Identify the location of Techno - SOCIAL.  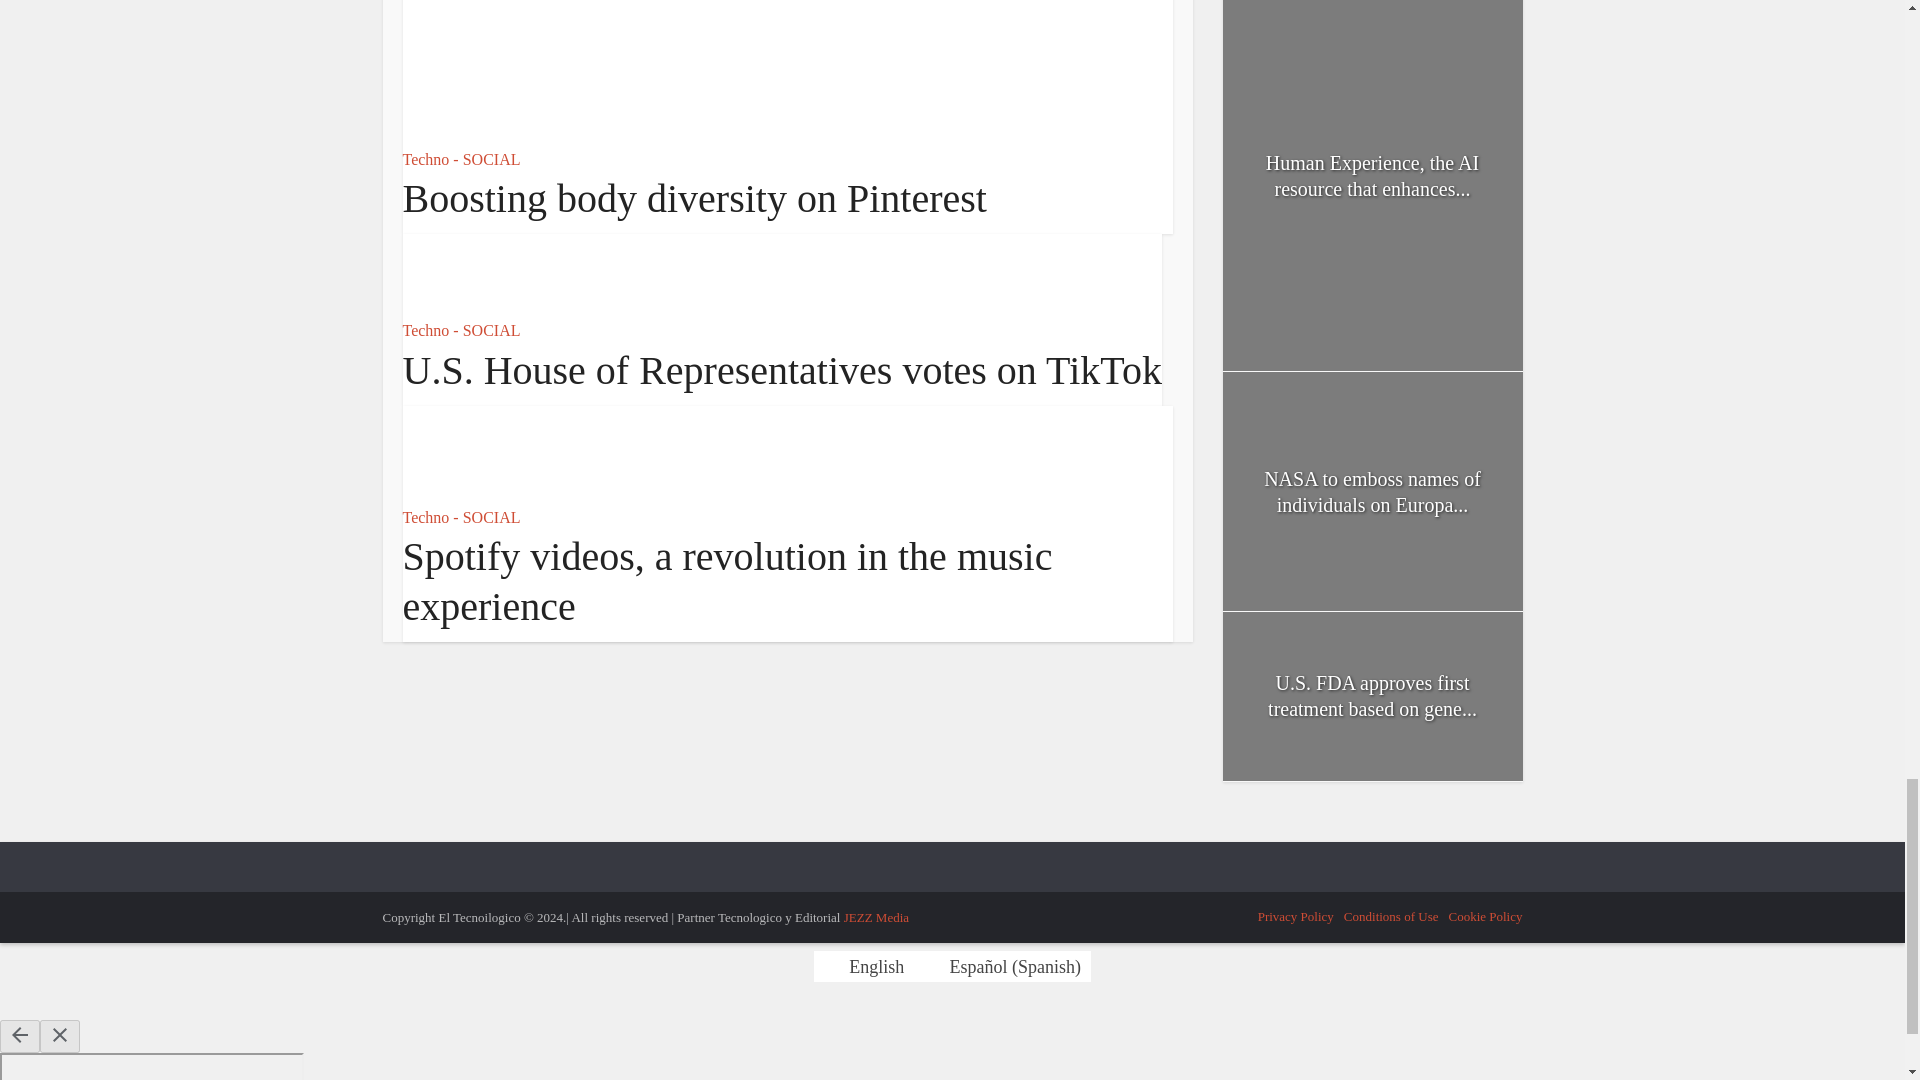
(460, 160).